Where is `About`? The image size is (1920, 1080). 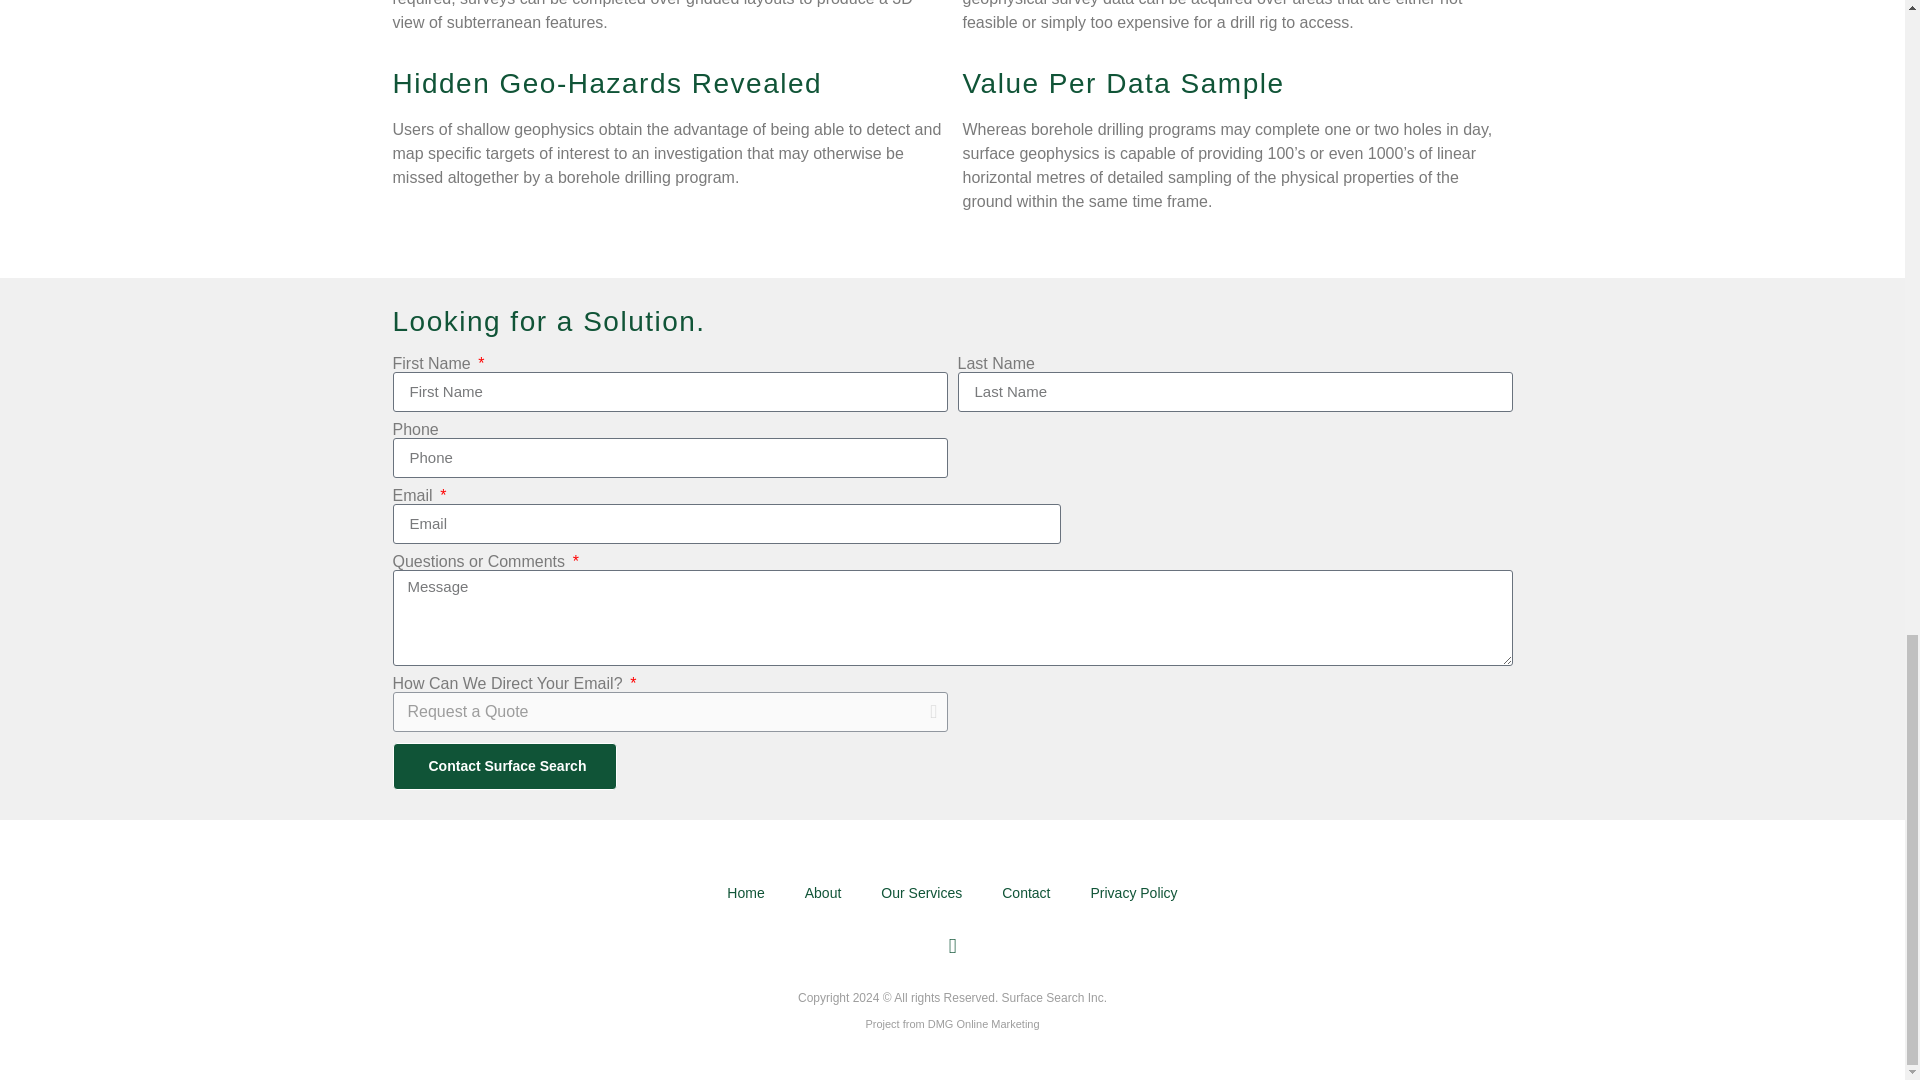
About is located at coordinates (824, 892).